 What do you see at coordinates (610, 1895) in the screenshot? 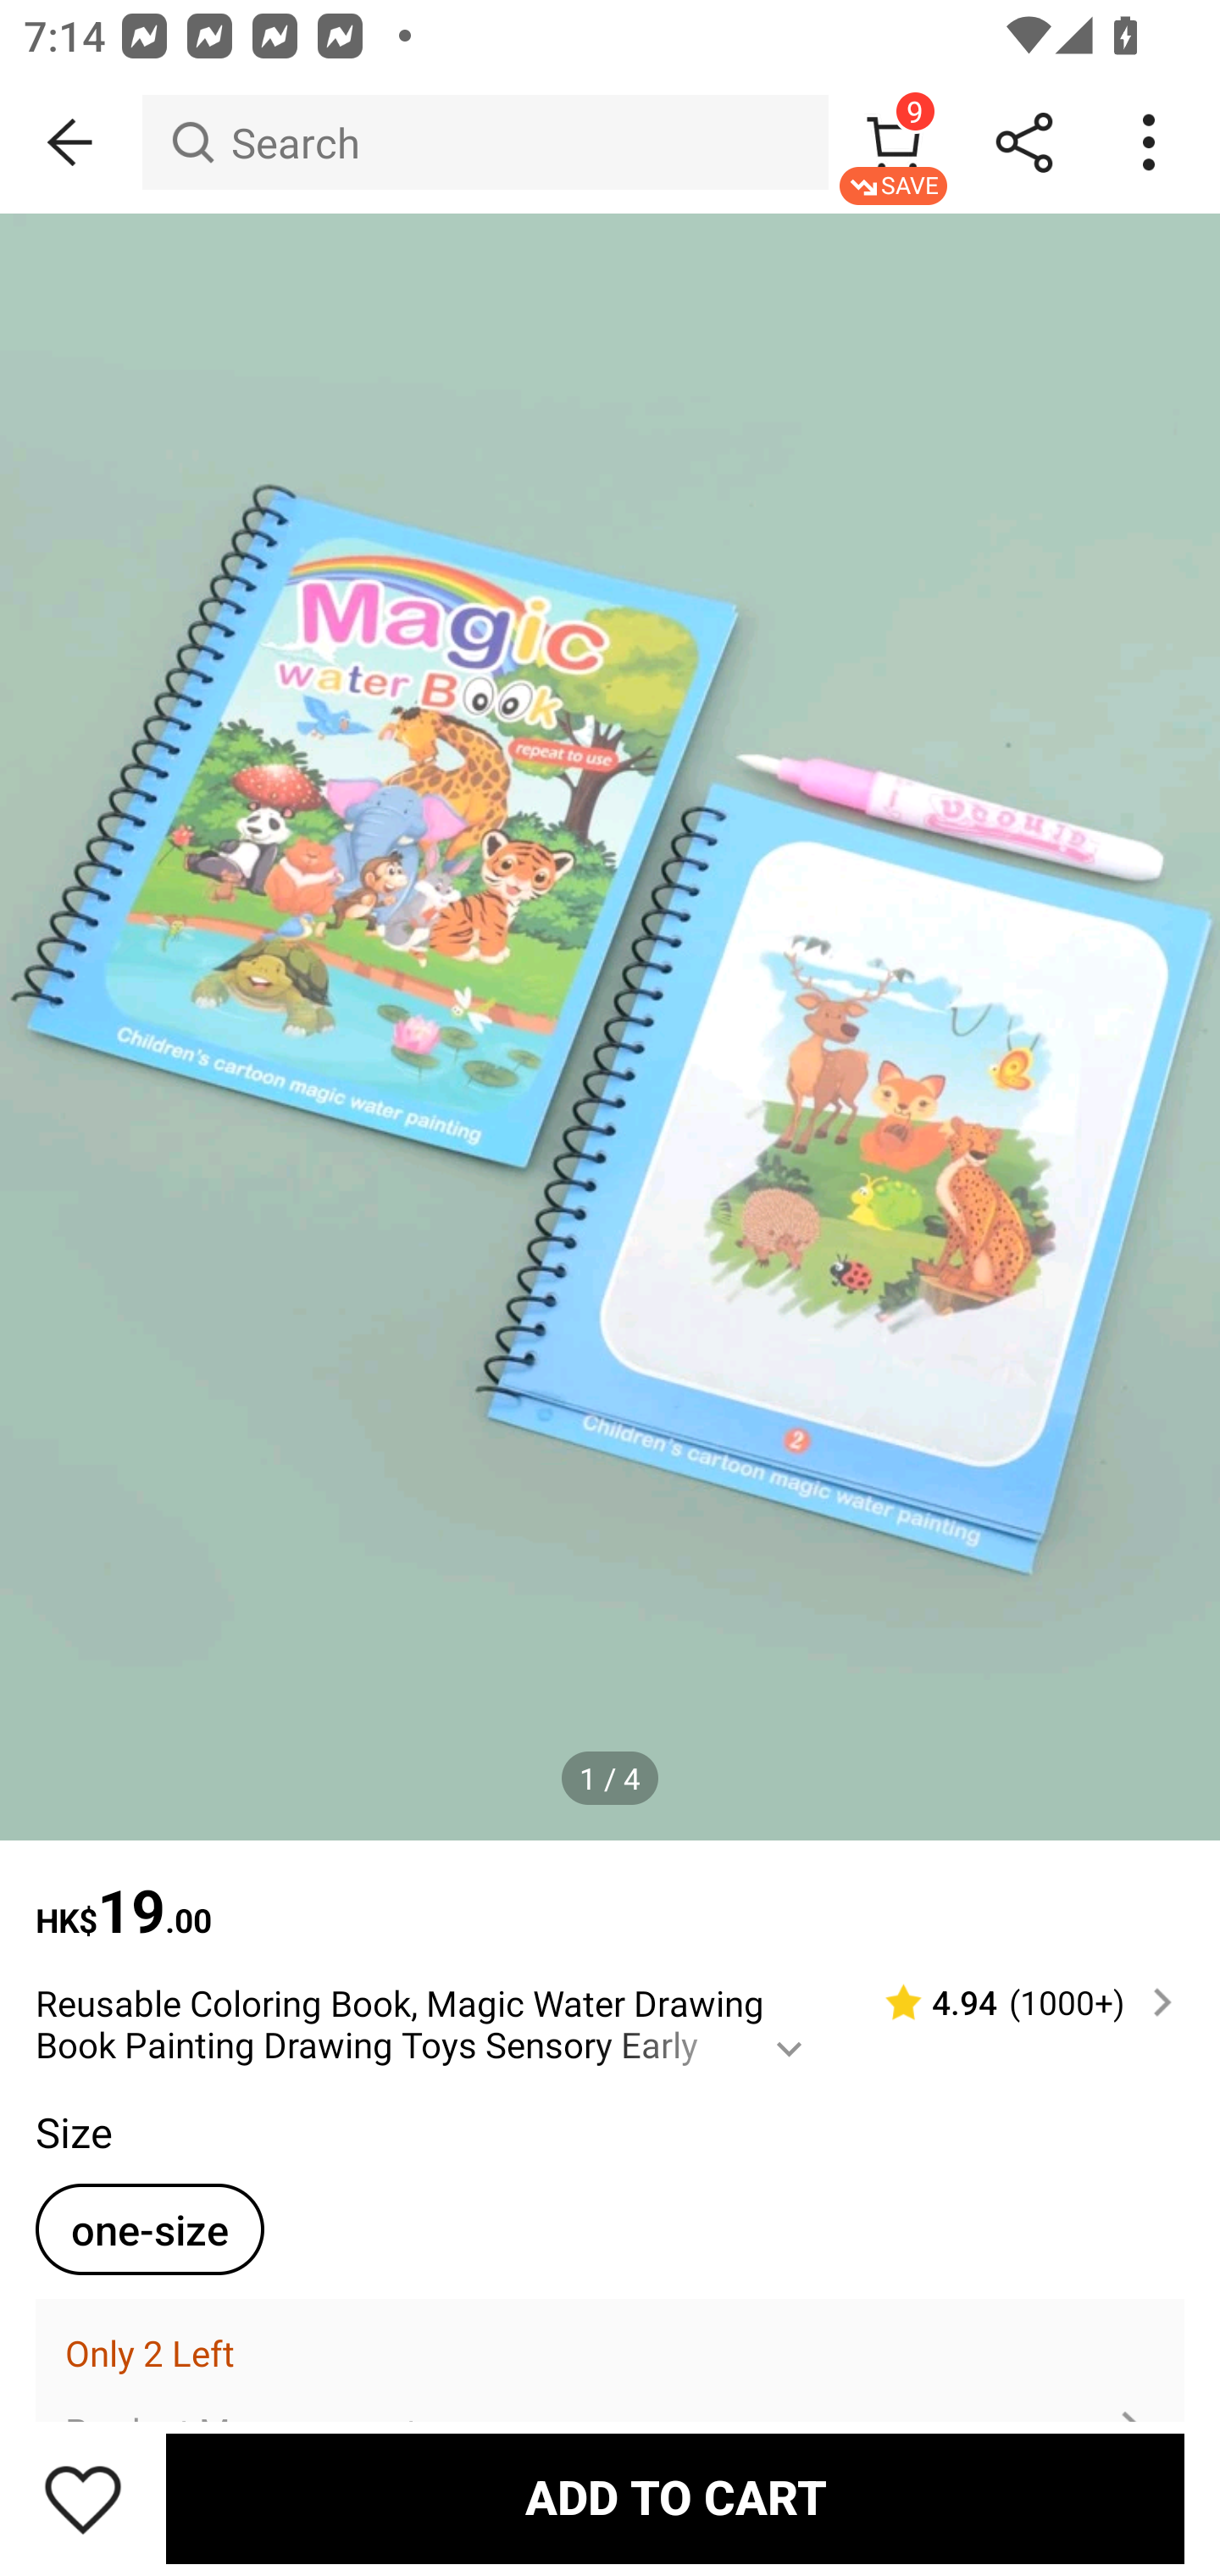
I see `HK$19.00` at bounding box center [610, 1895].